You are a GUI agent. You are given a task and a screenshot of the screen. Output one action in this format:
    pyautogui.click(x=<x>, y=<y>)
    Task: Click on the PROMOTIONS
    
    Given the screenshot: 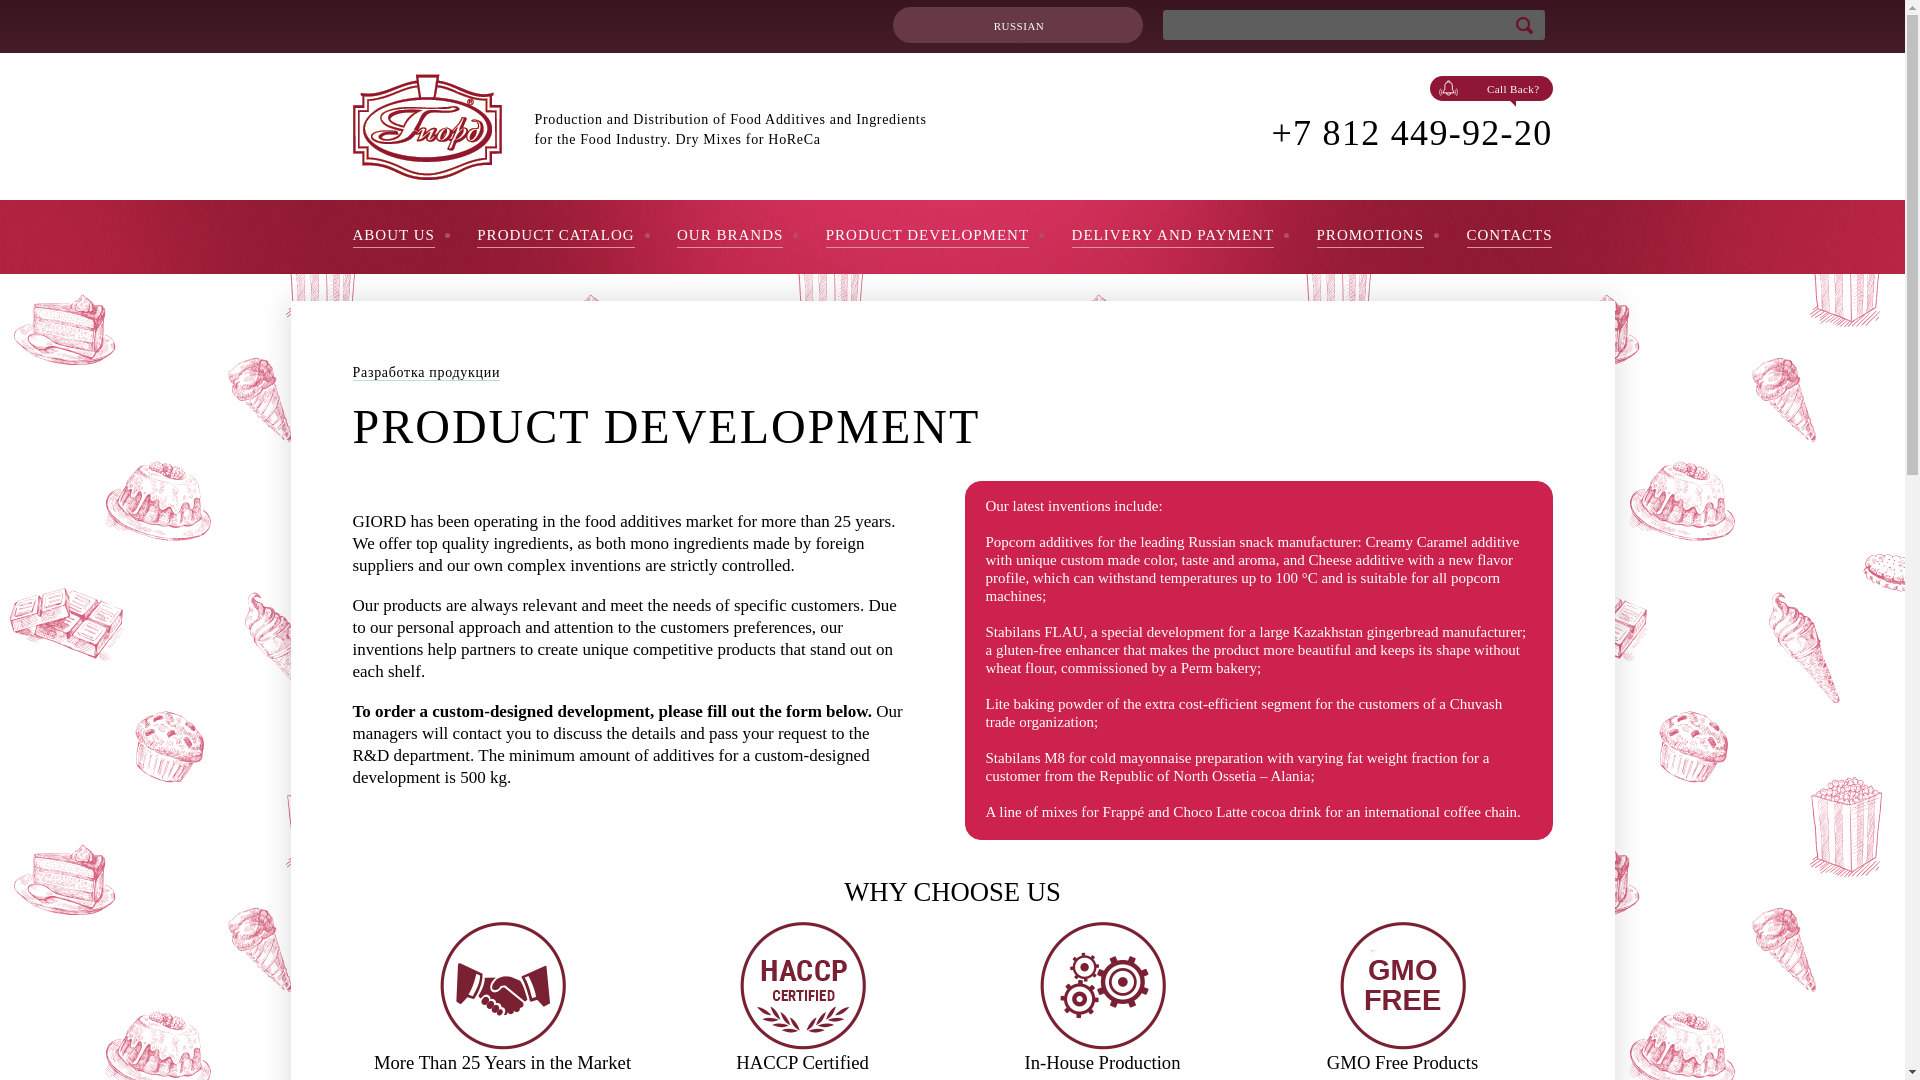 What is the action you would take?
    pyautogui.click(x=1370, y=237)
    